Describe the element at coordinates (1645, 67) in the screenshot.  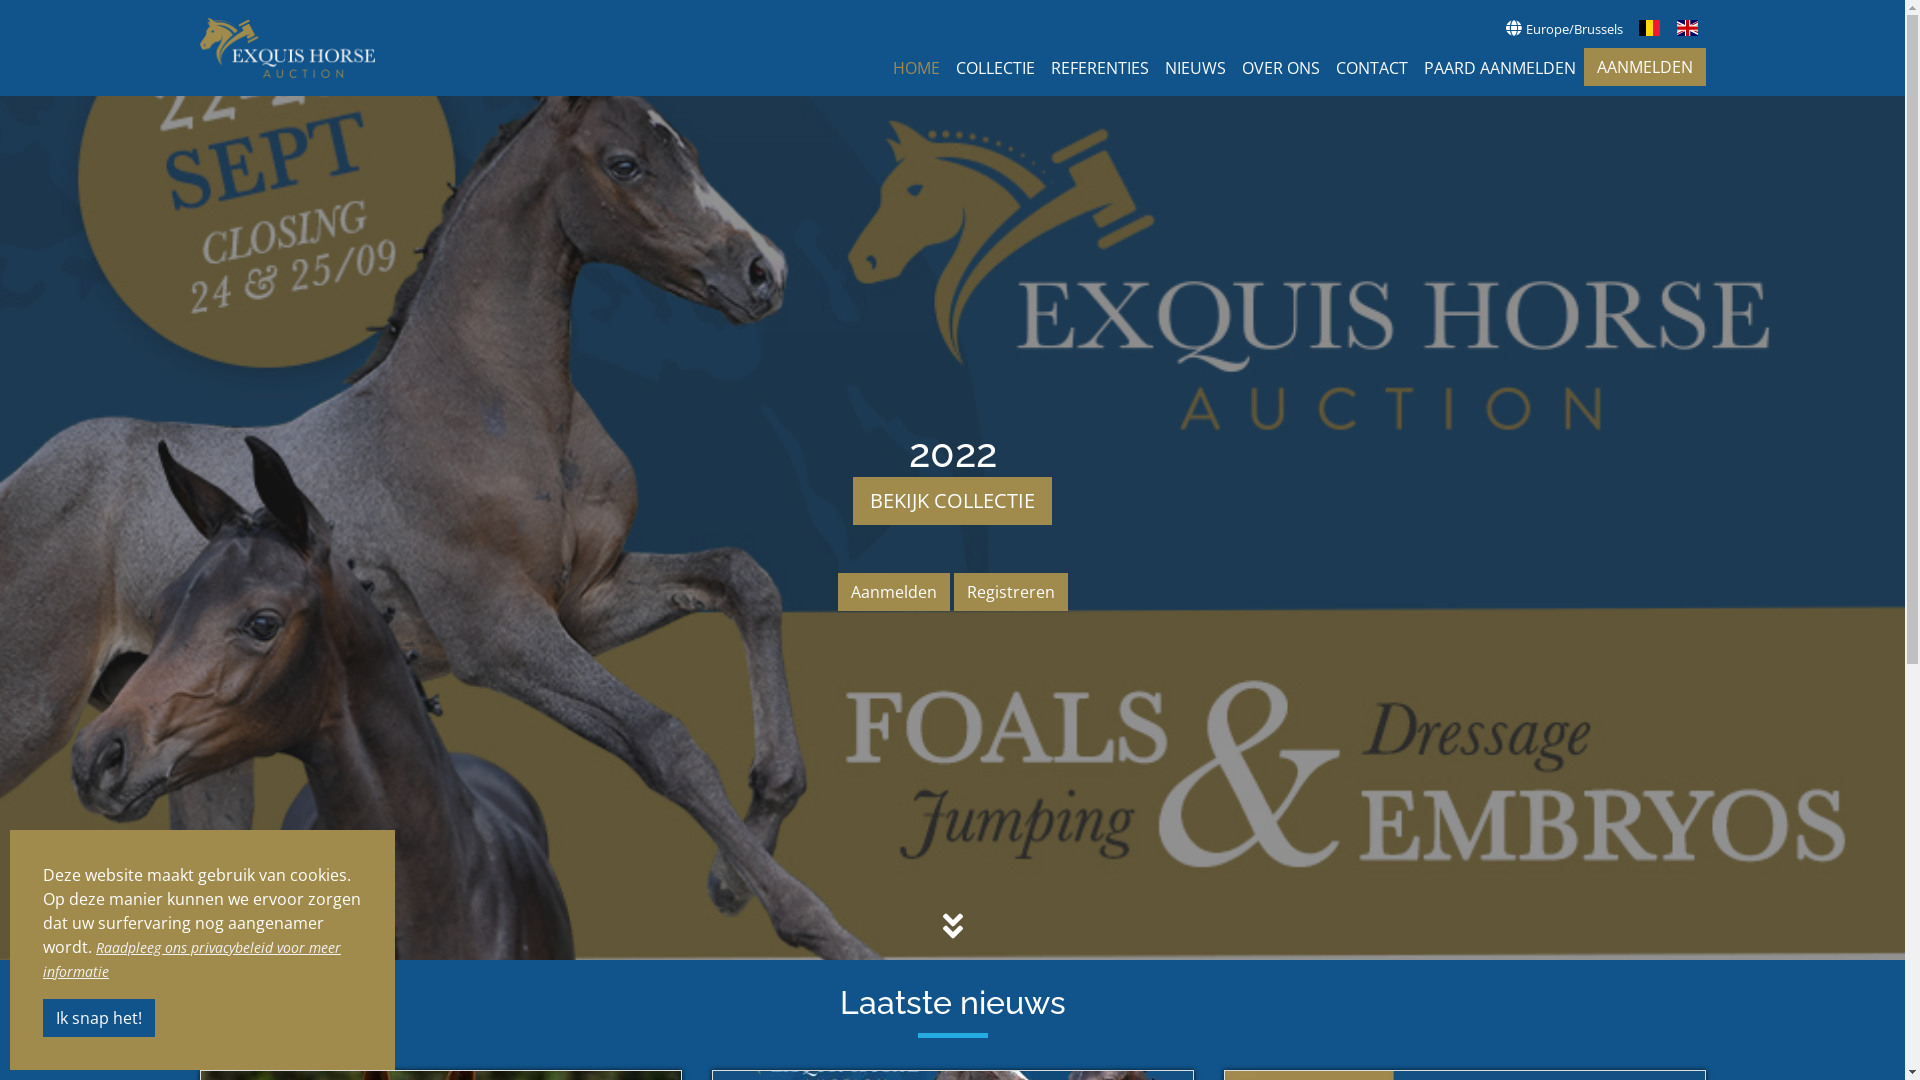
I see `AANMELDEN` at that location.